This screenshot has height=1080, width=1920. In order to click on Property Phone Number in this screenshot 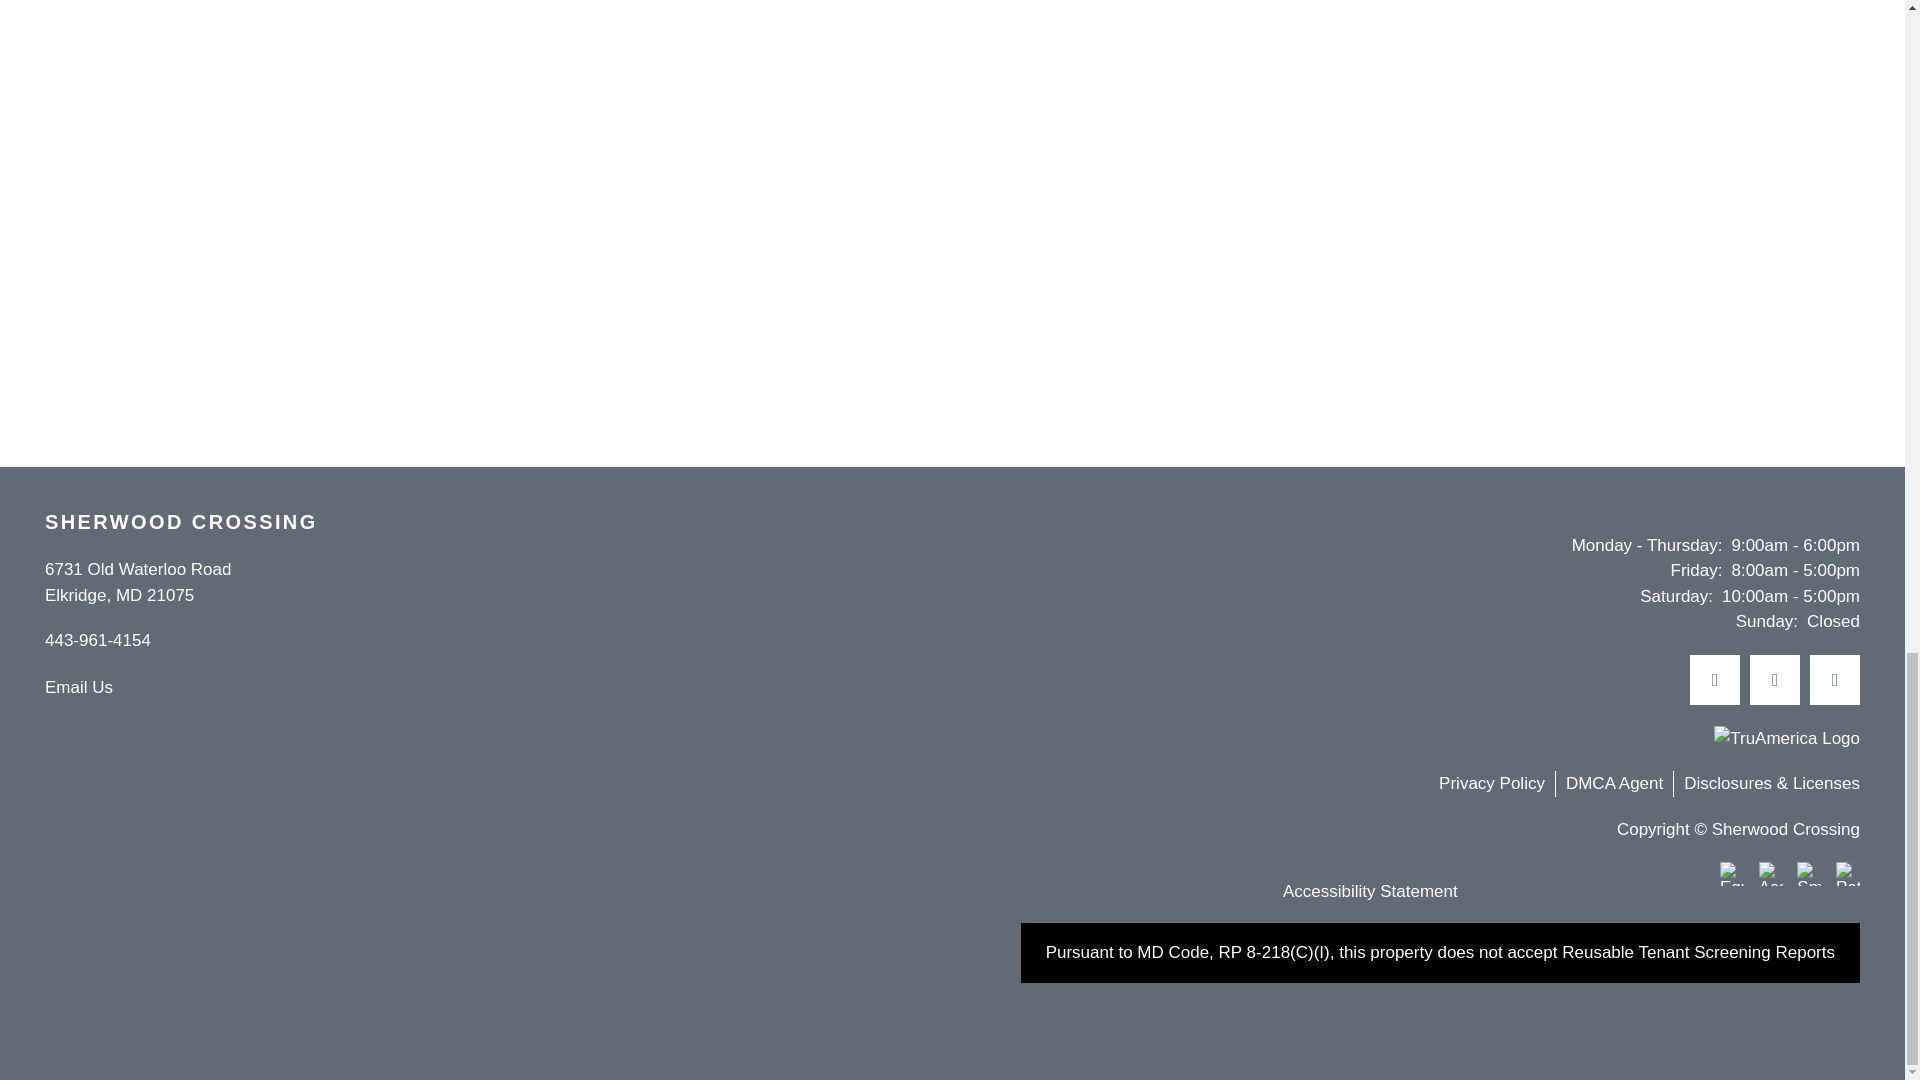, I will do `click(1808, 873)`.